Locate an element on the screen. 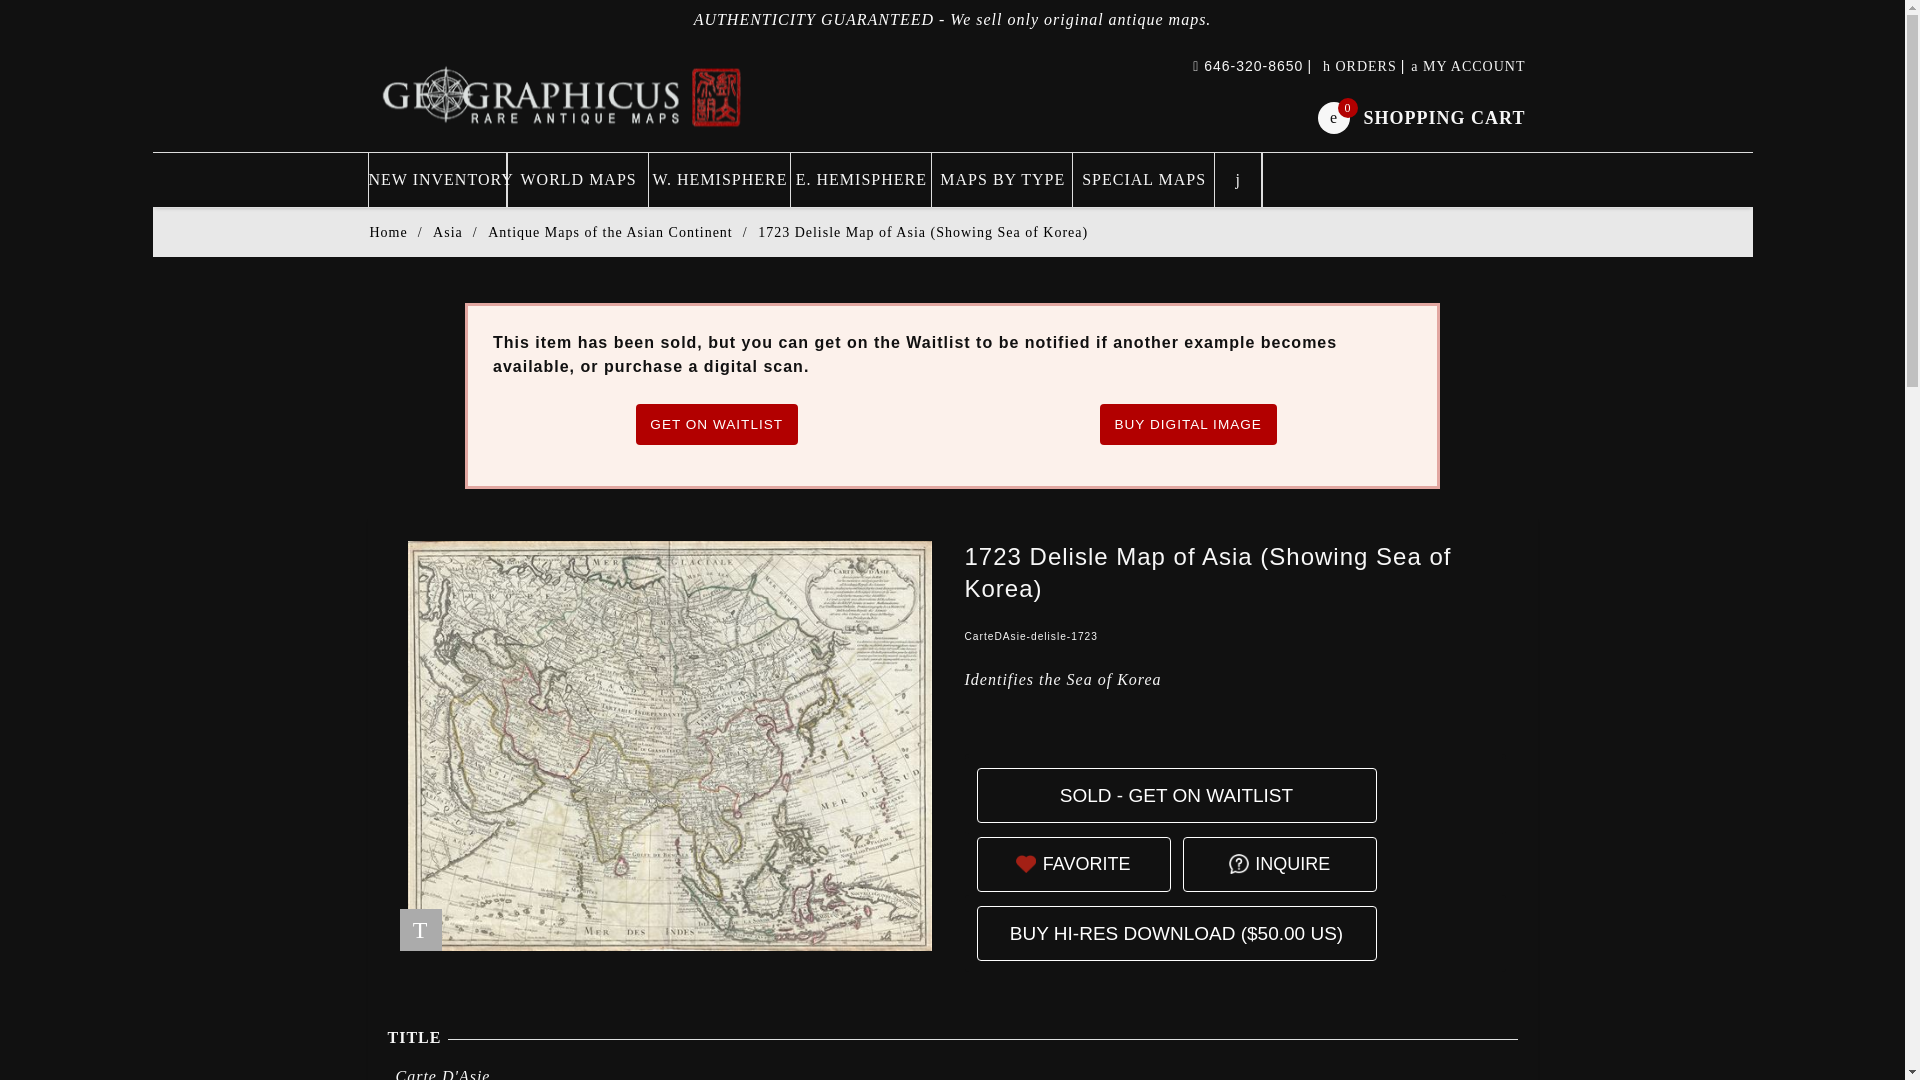 The height and width of the screenshot is (1080, 1920). FAVORITE is located at coordinates (1086, 862).